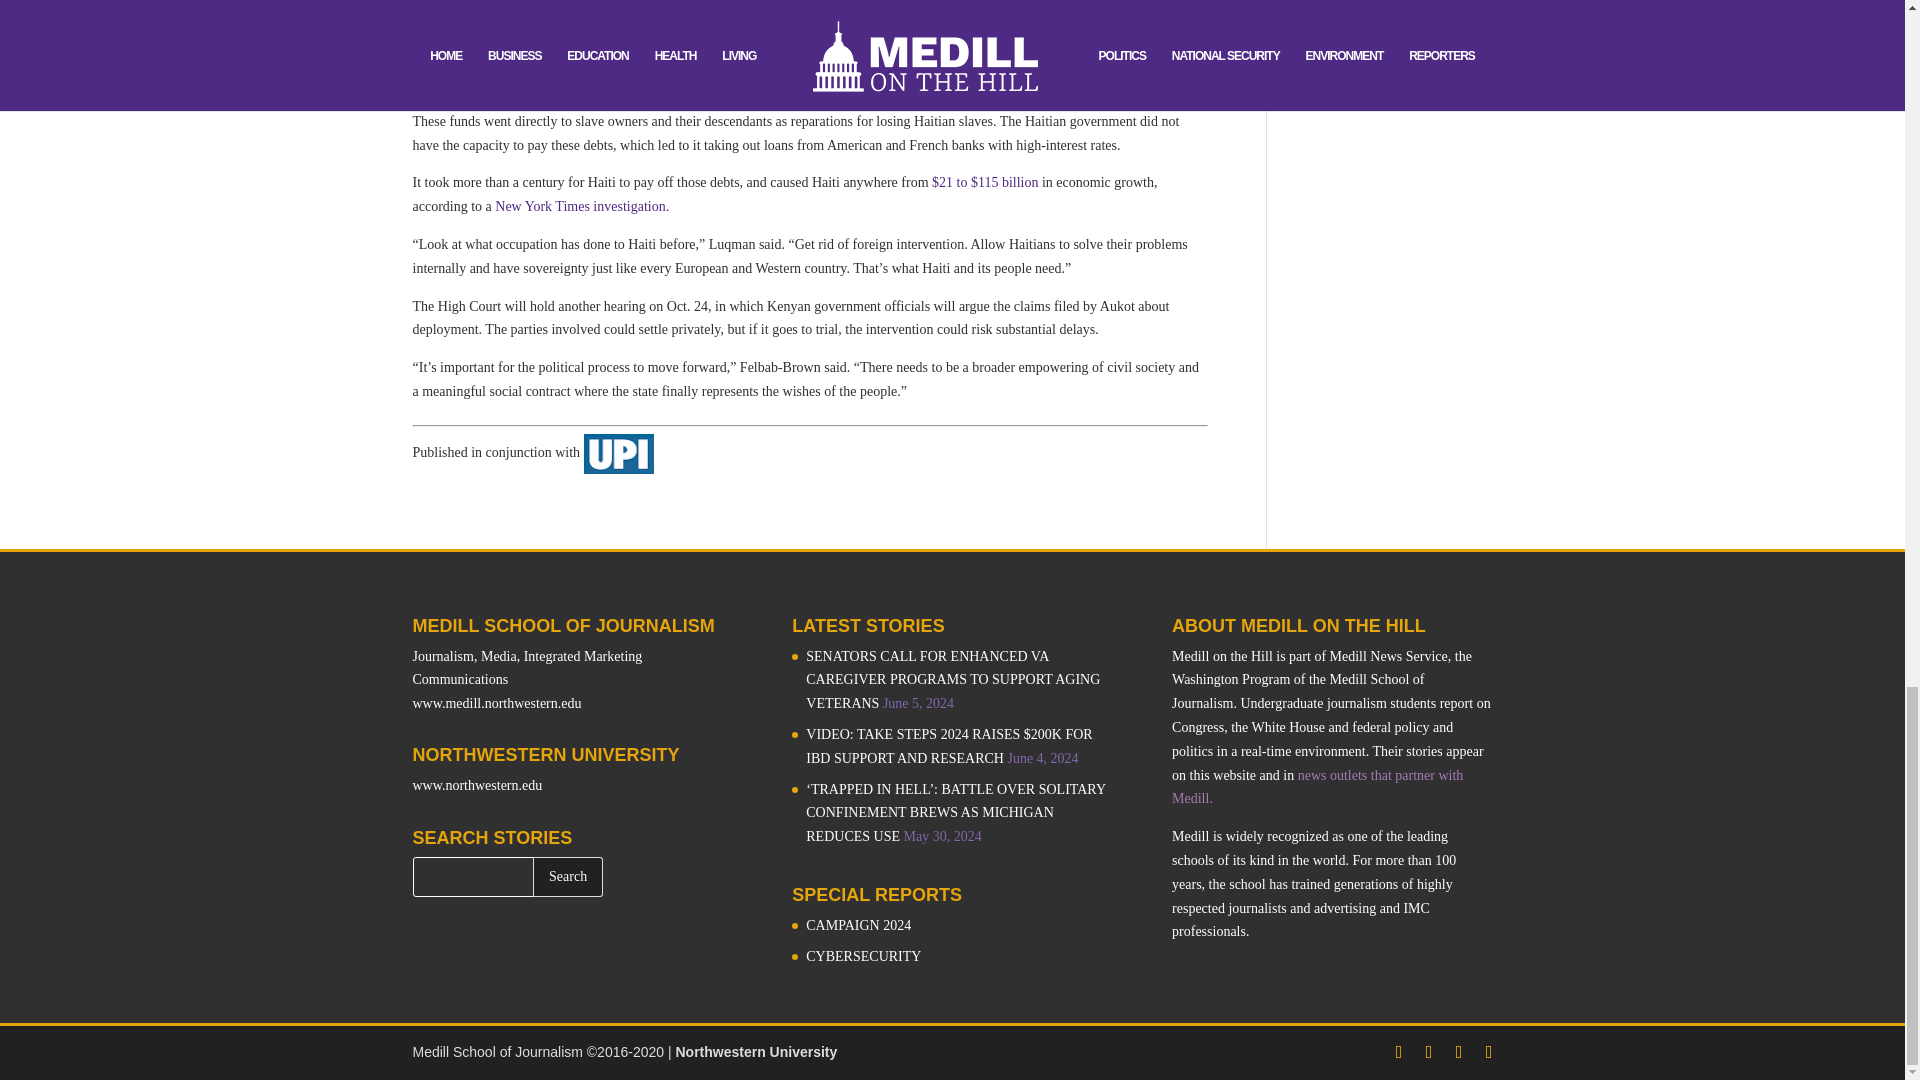  I want to click on www.medill.northwestern.edu, so click(496, 702).